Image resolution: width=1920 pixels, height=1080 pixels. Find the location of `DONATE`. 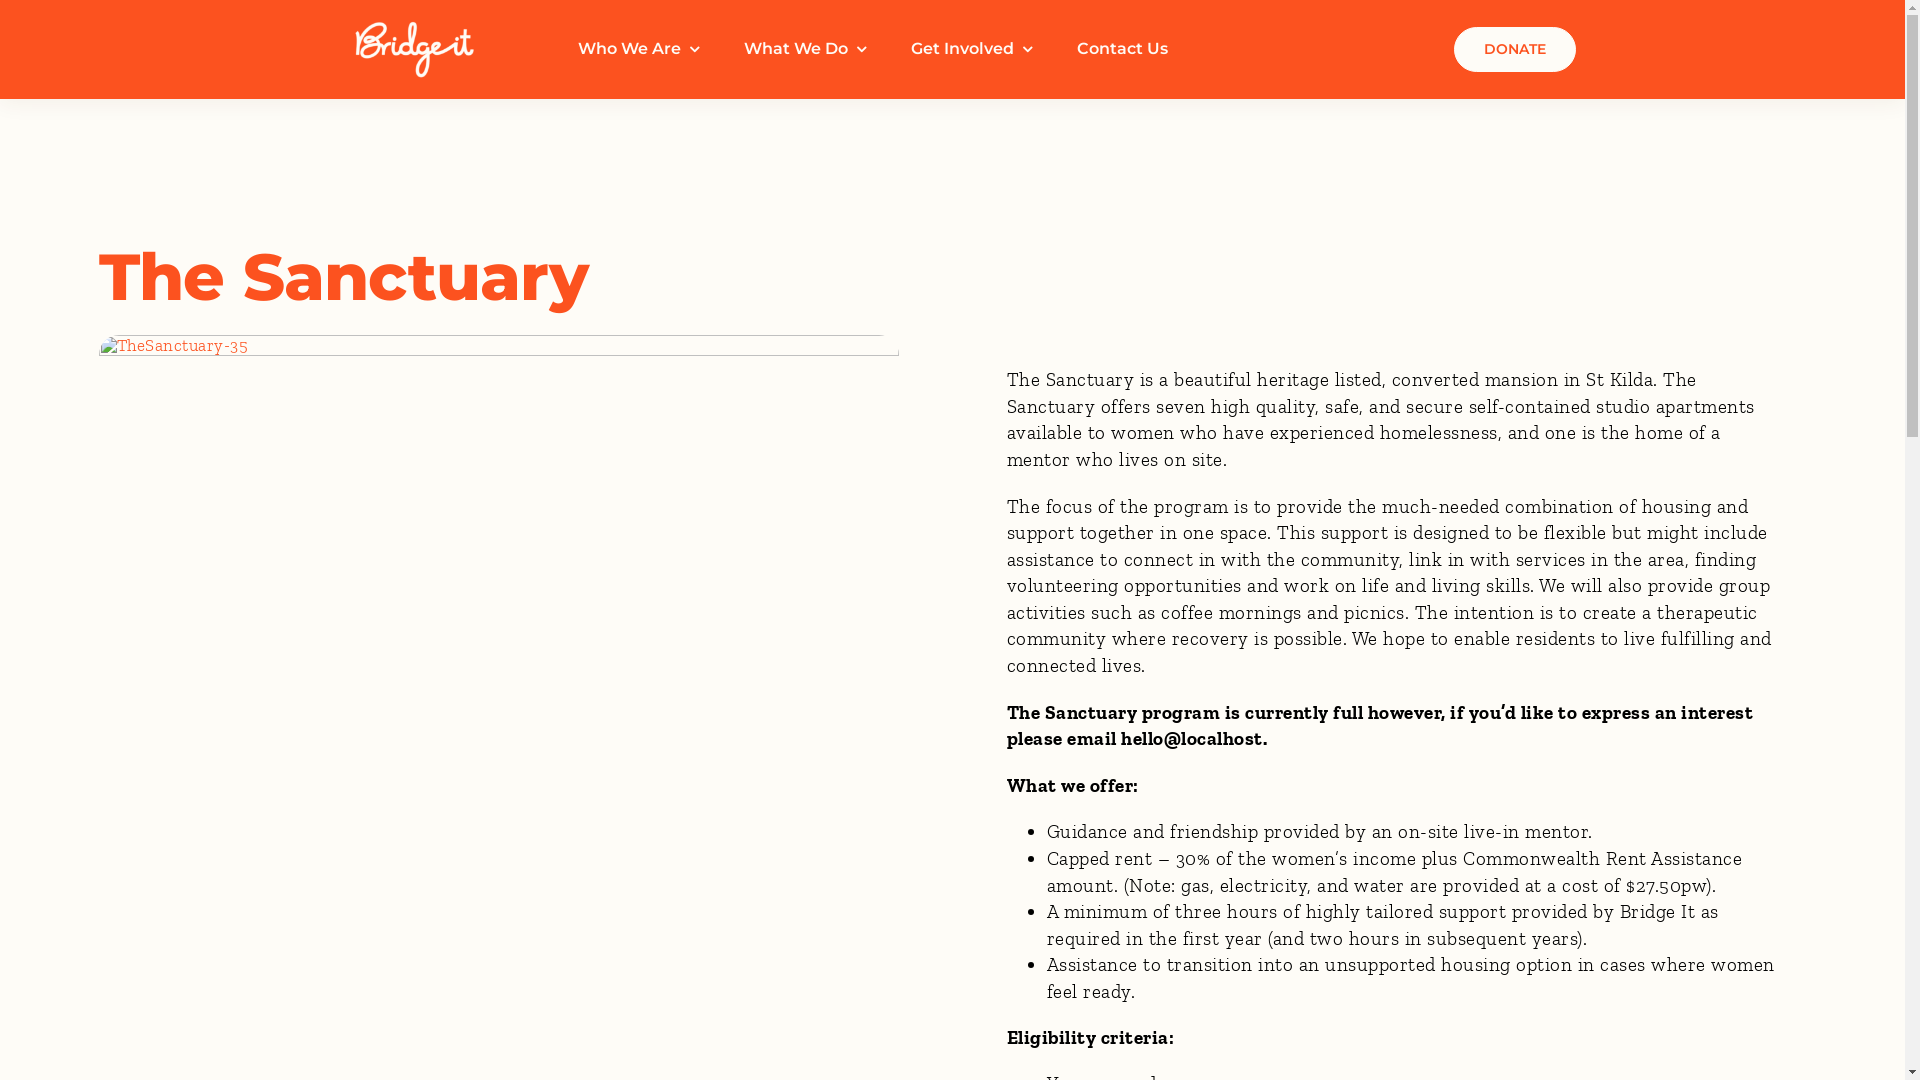

DONATE is located at coordinates (1515, 50).